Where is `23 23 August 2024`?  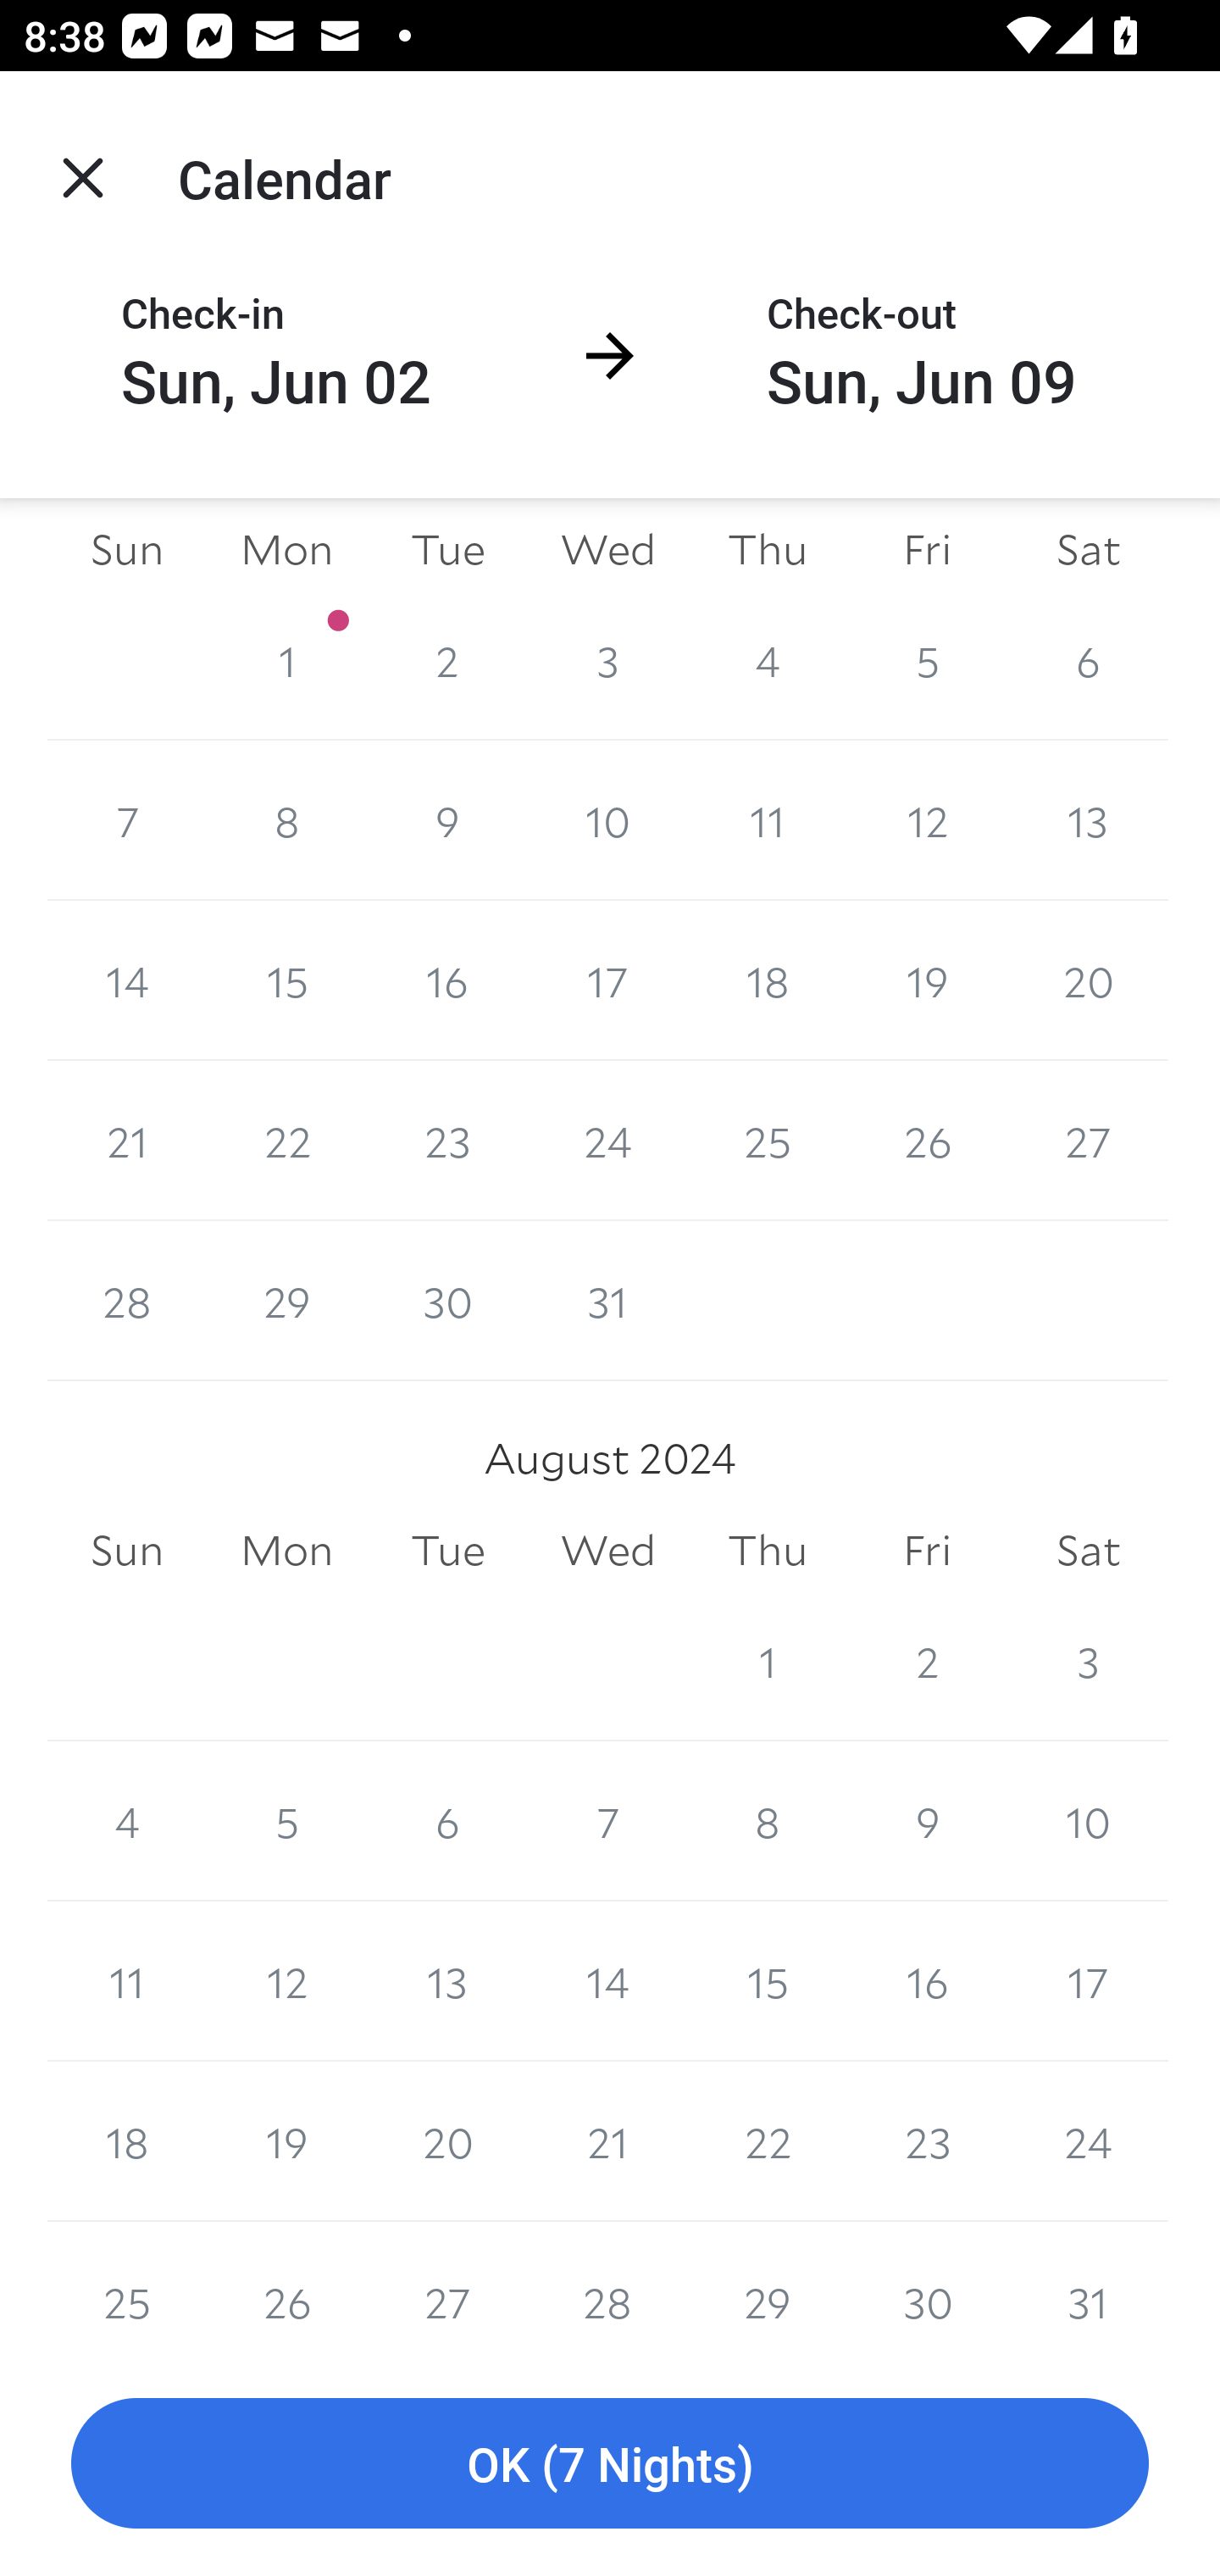
23 23 August 2024 is located at coordinates (927, 2140).